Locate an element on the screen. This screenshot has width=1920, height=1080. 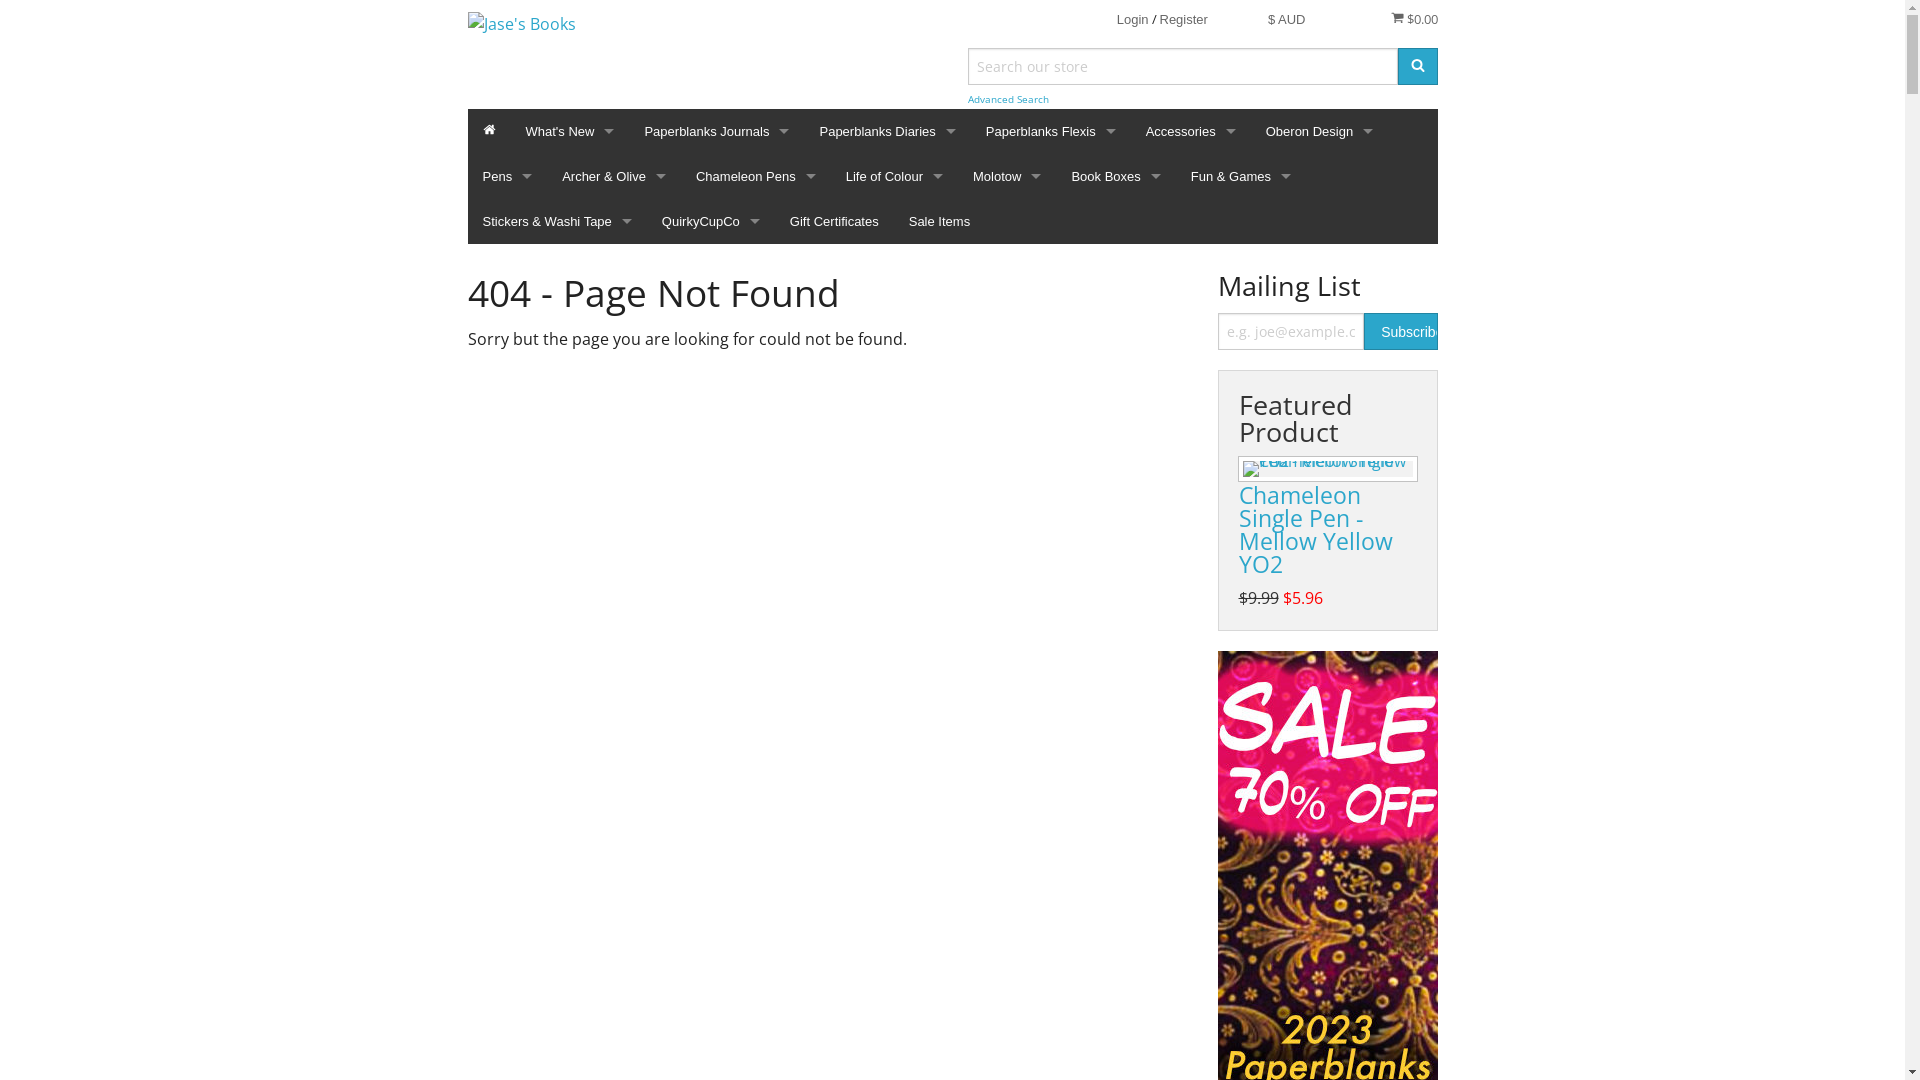
Chameleon Single Pen - Mellow Yellow YO2 is located at coordinates (1315, 530).